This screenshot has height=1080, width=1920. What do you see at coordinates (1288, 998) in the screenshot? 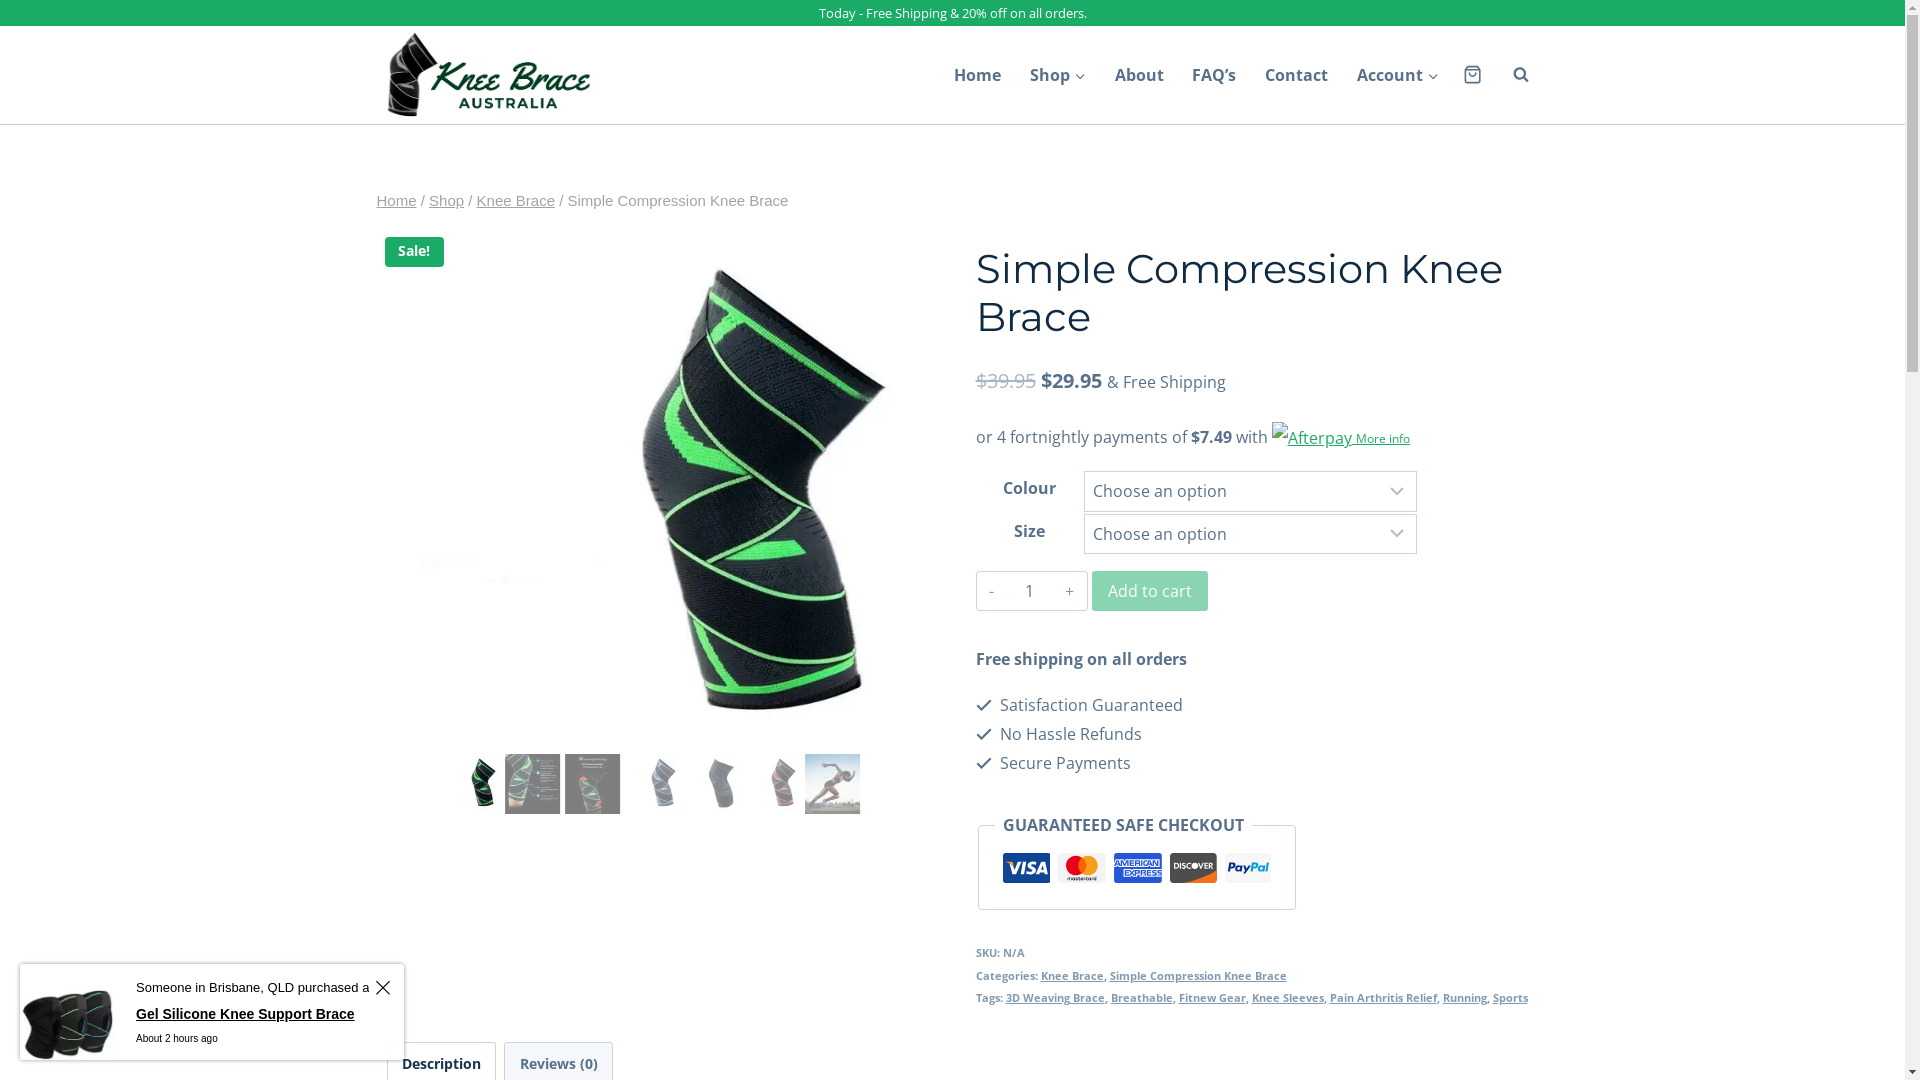
I see `Knee Sleeves` at bounding box center [1288, 998].